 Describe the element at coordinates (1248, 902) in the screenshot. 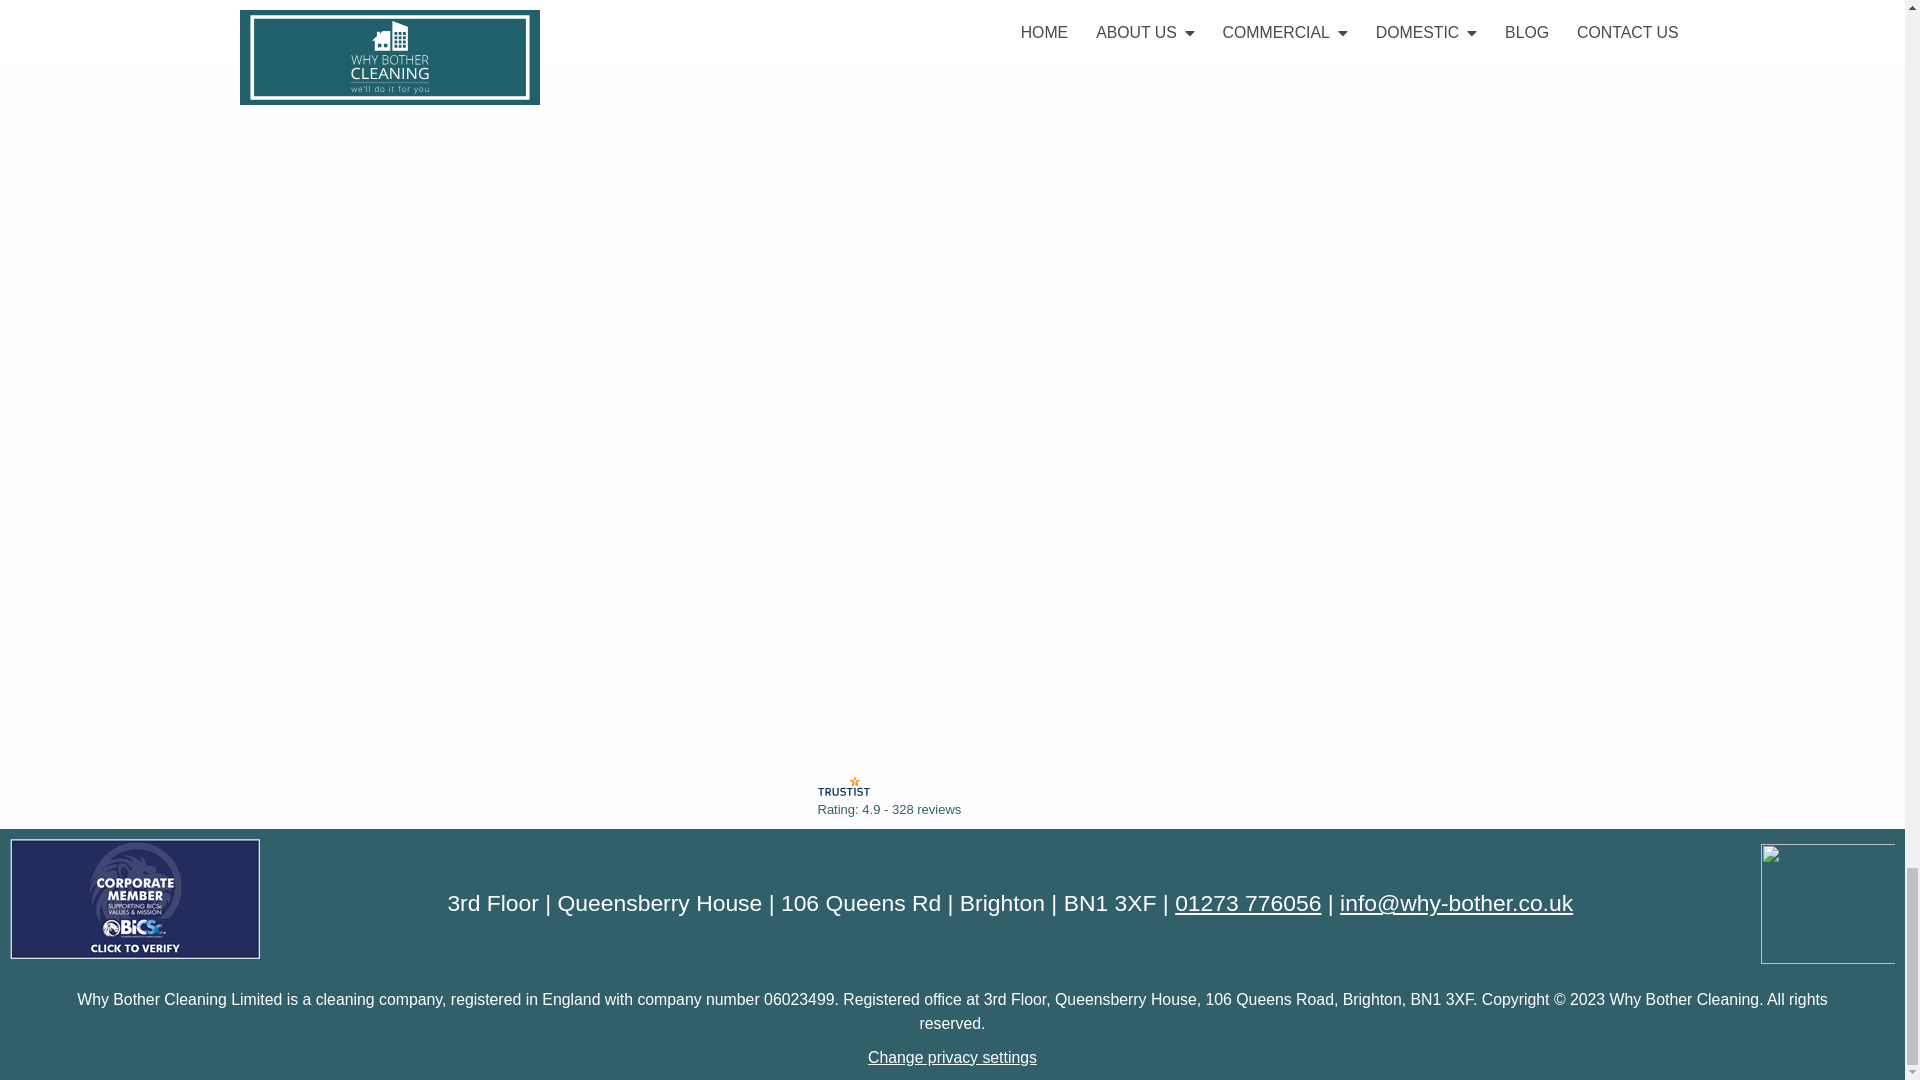

I see `01273 776056` at that location.